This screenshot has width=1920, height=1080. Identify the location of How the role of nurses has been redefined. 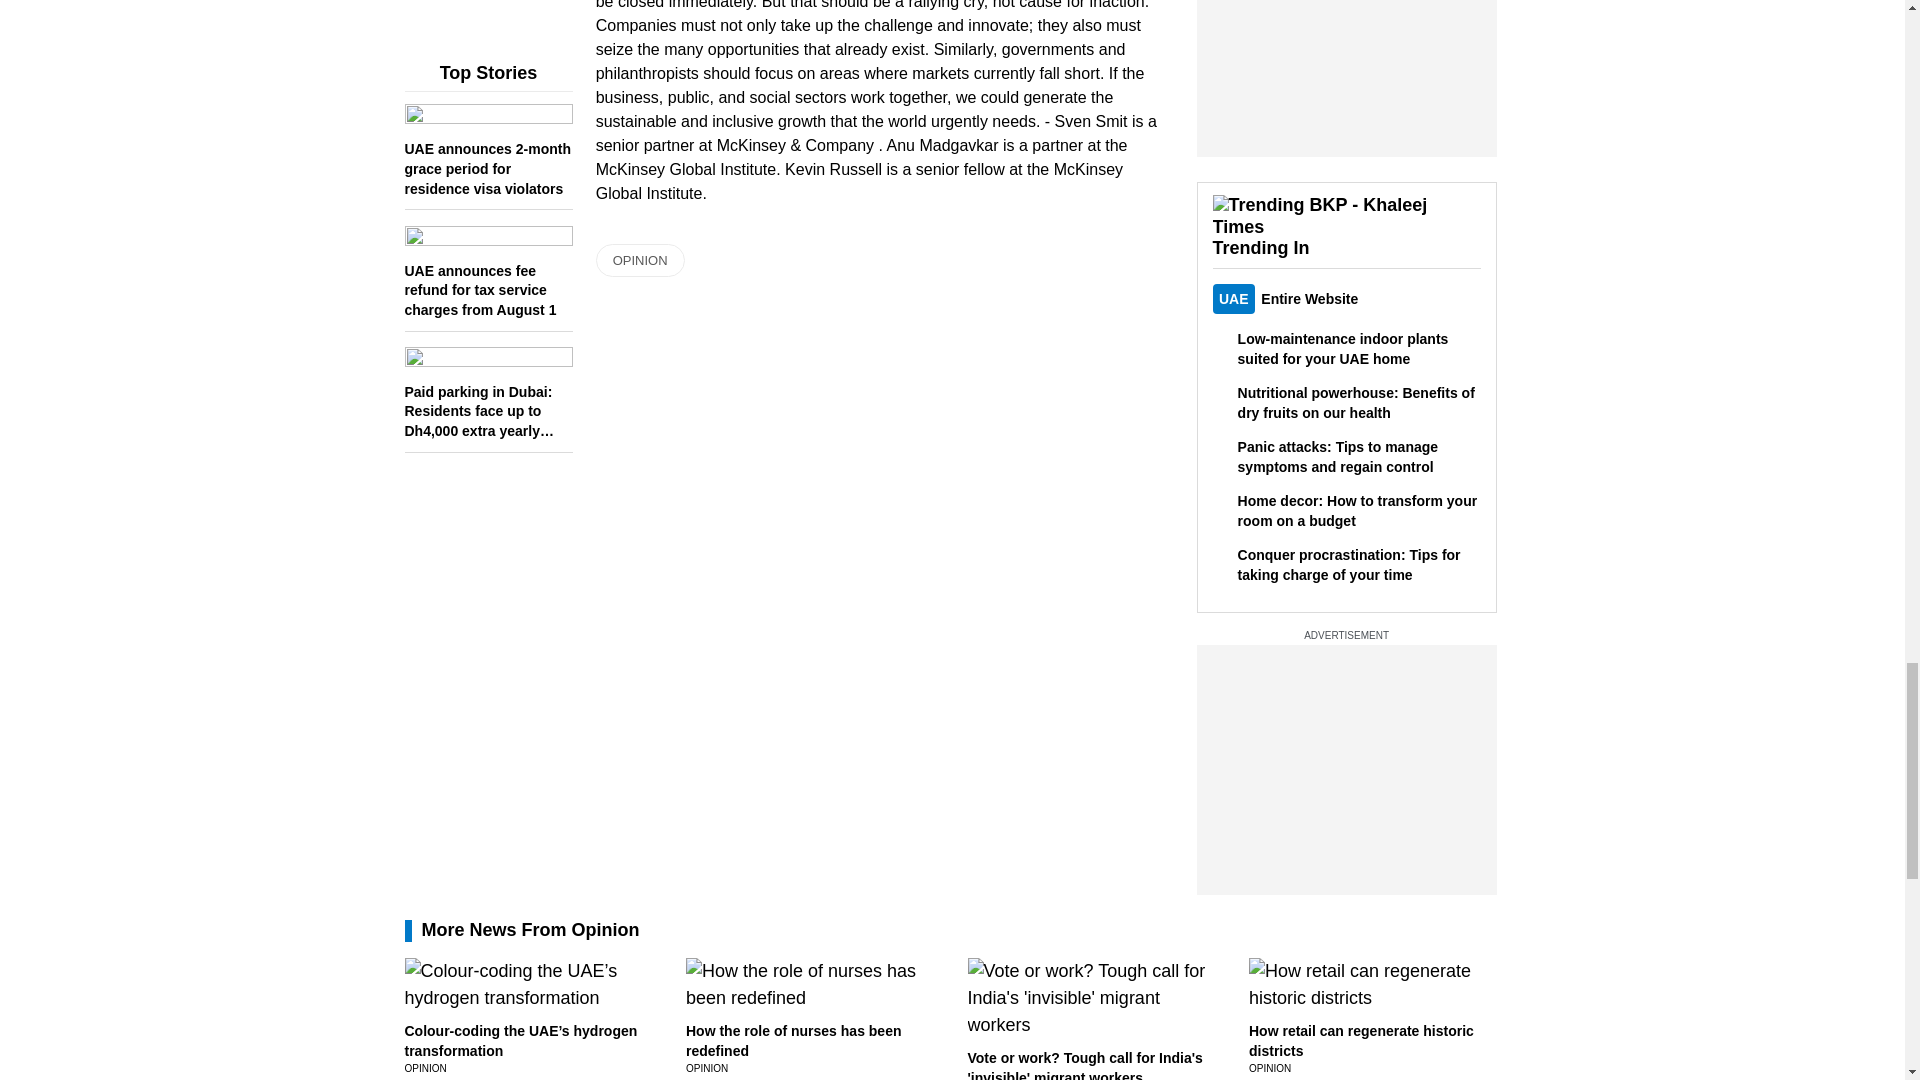
(794, 1040).